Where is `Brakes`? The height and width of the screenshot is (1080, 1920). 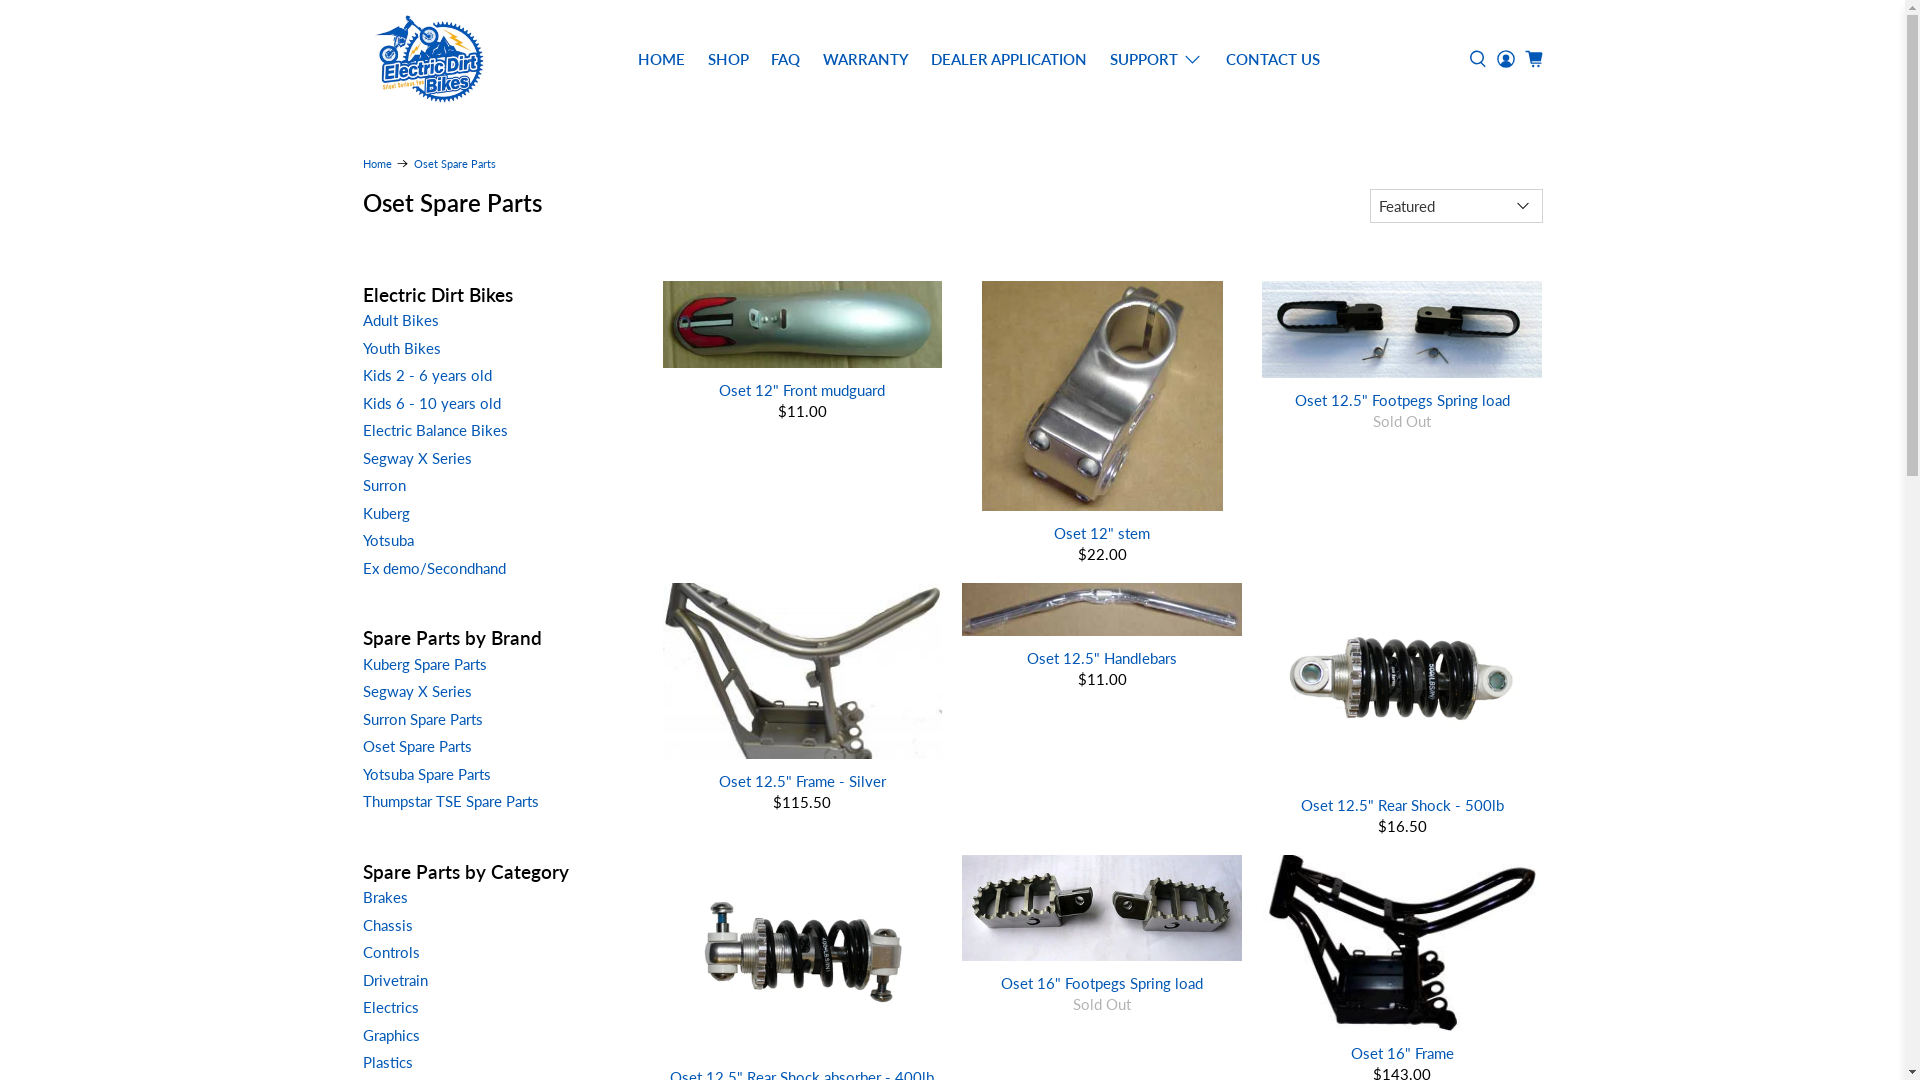 Brakes is located at coordinates (384, 897).